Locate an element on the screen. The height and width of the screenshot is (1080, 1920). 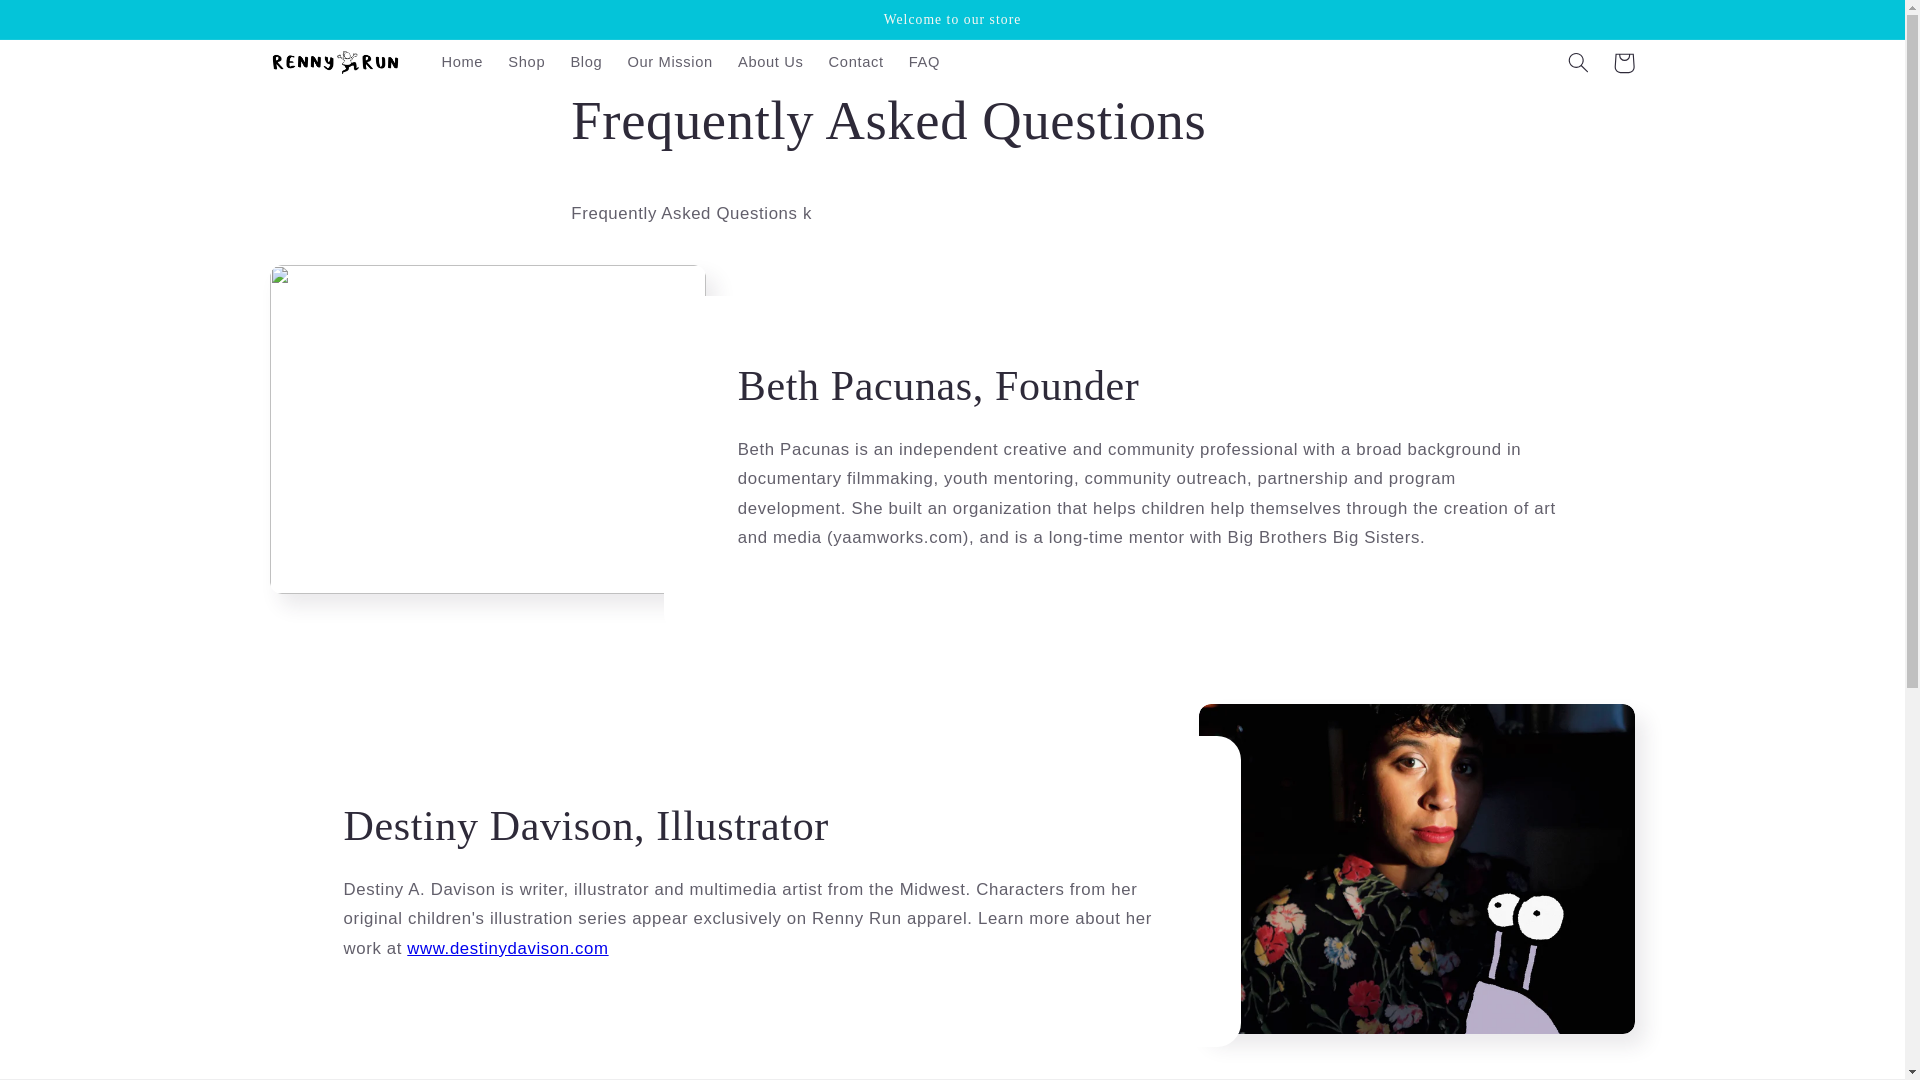
www.destinydavison.com is located at coordinates (508, 948).